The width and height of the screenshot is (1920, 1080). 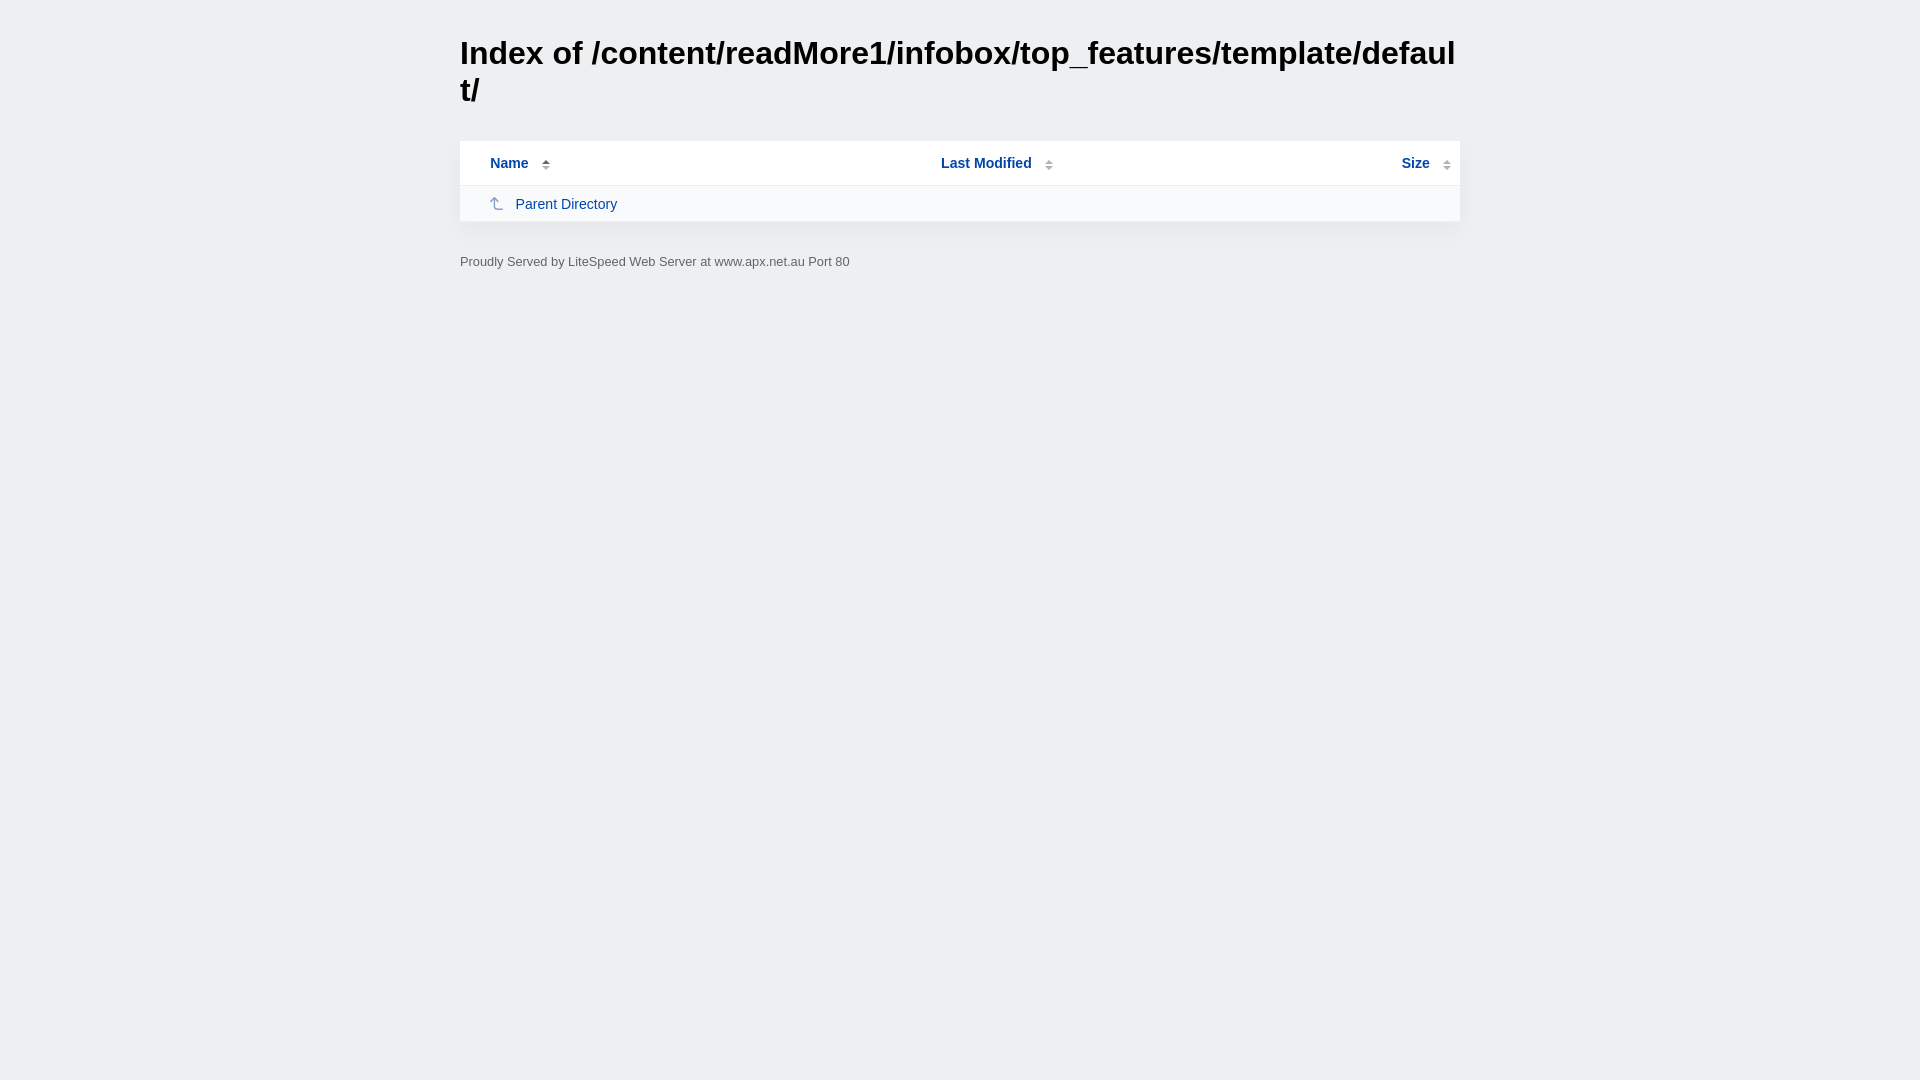 What do you see at coordinates (706, 204) in the screenshot?
I see `Parent Directory` at bounding box center [706, 204].